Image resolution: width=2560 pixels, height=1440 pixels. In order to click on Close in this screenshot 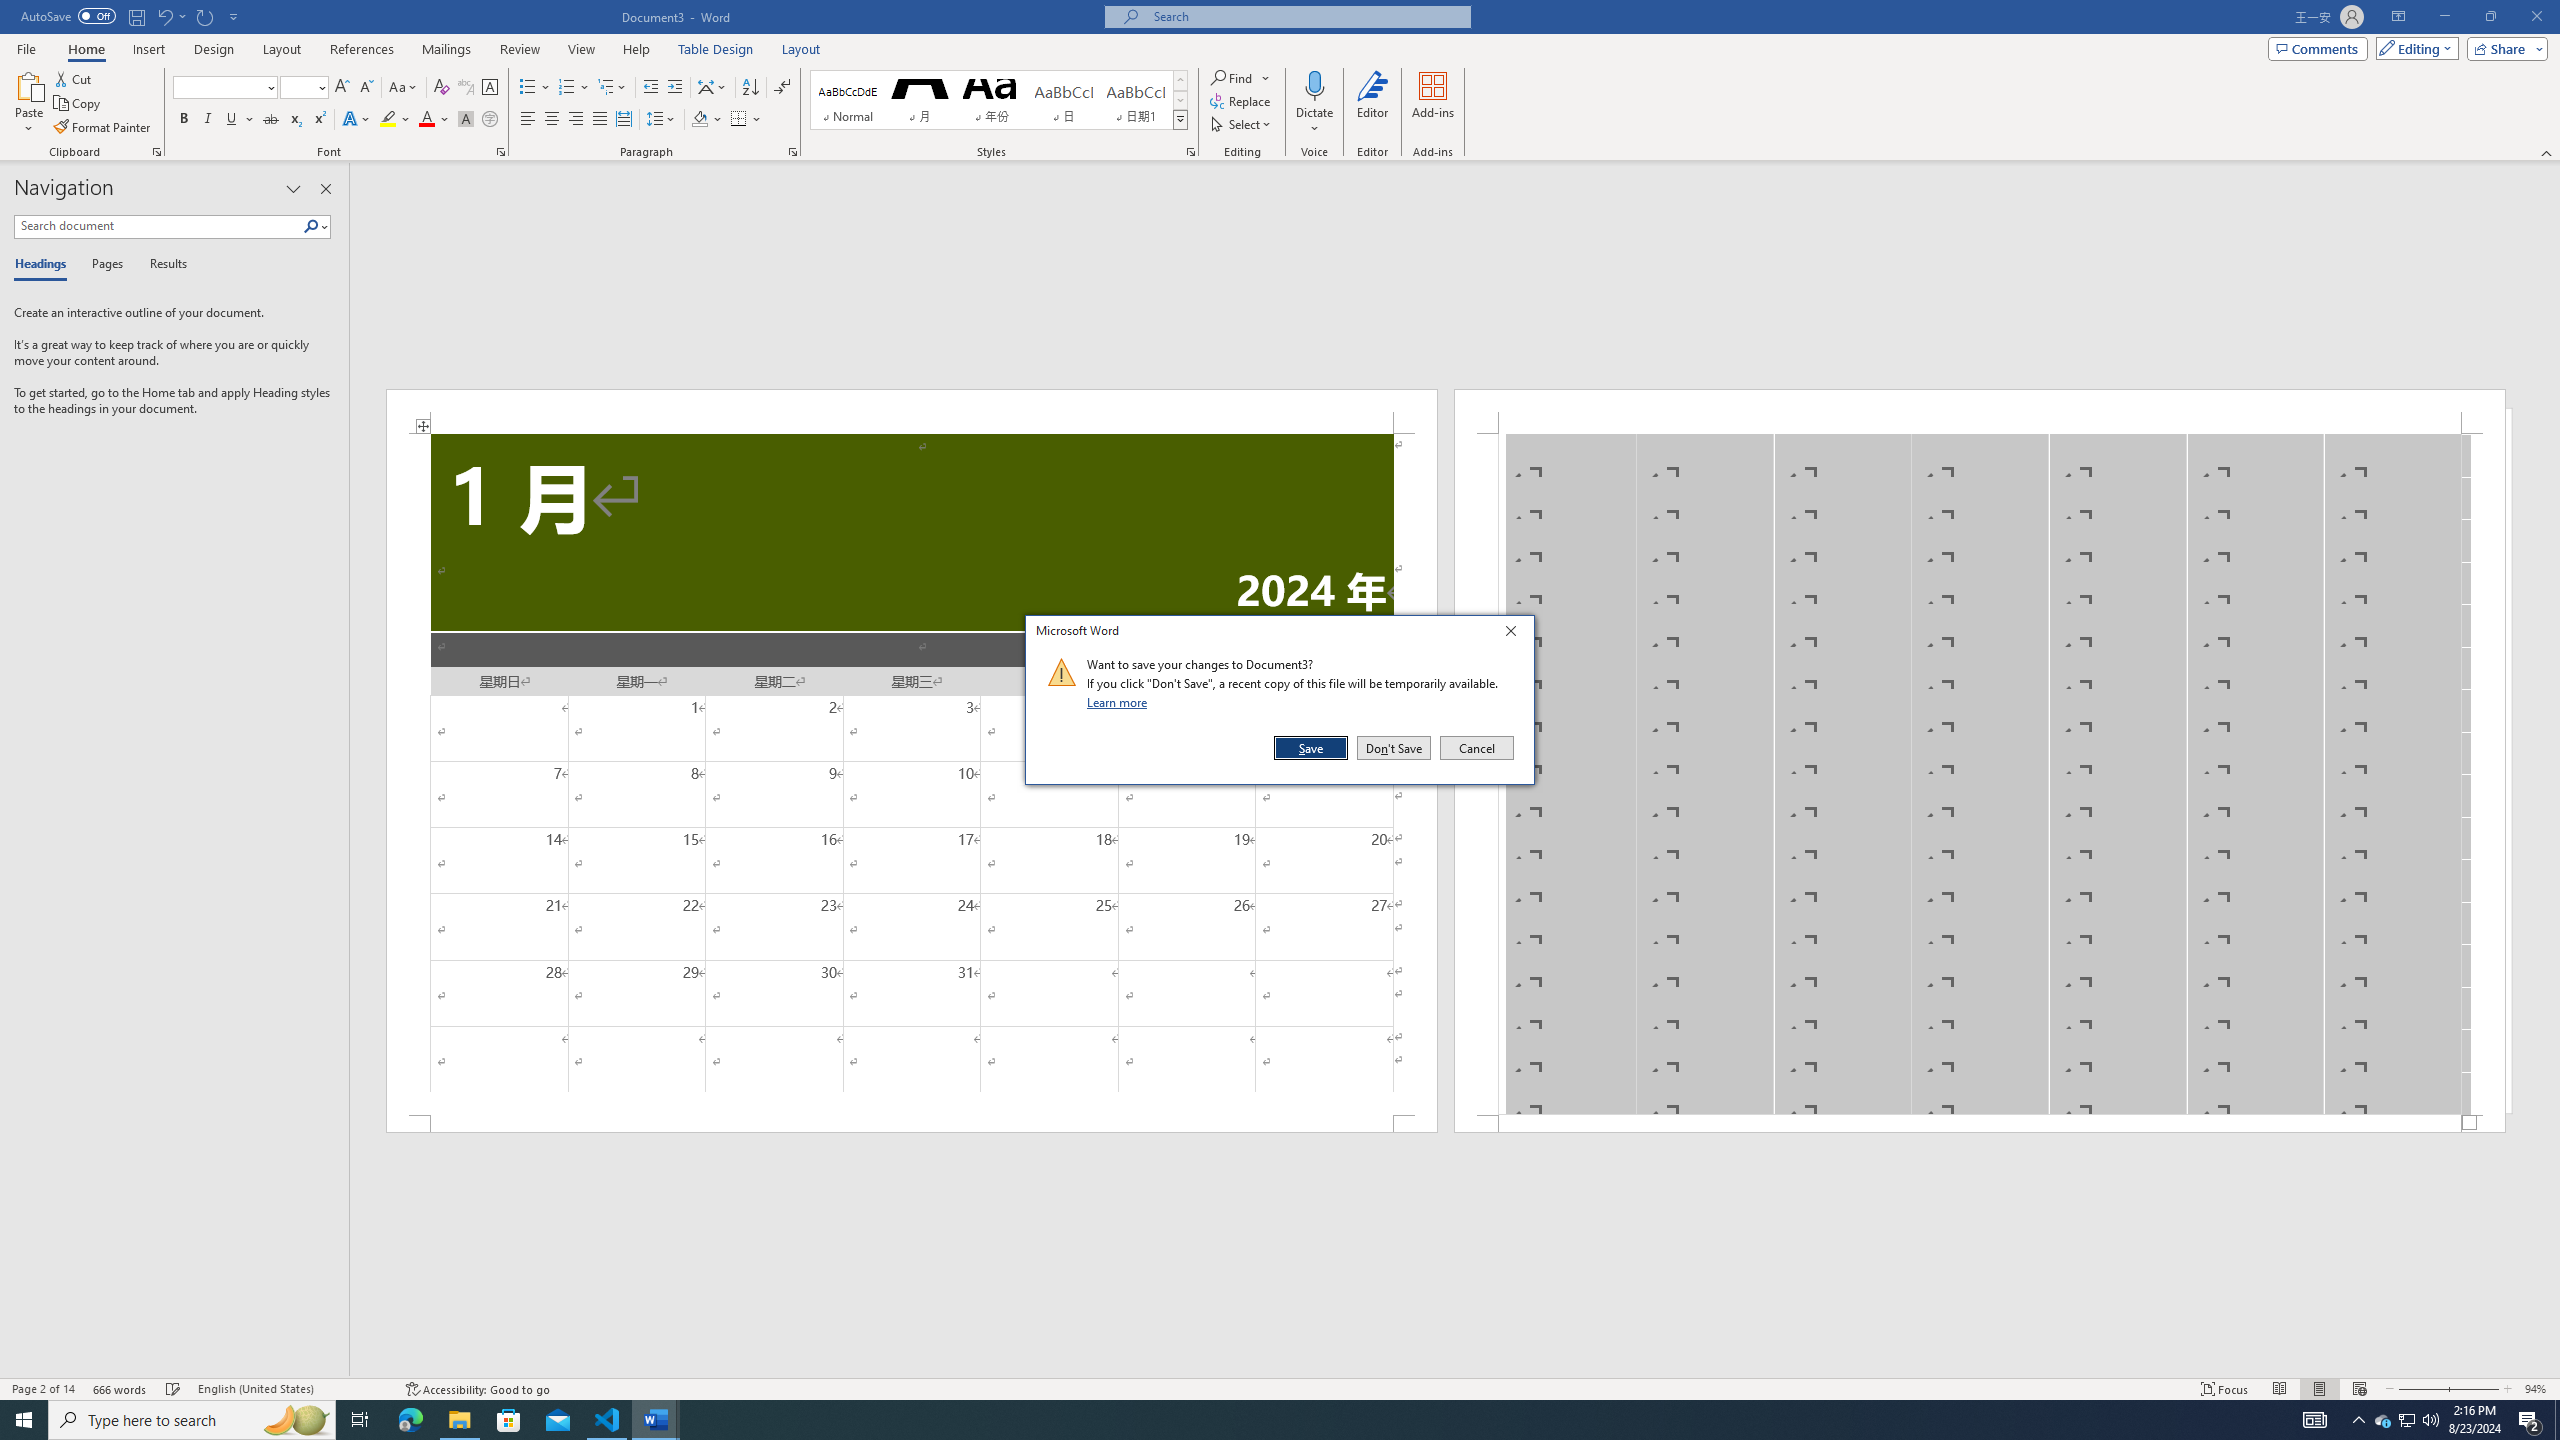, I will do `click(1516, 634)`.